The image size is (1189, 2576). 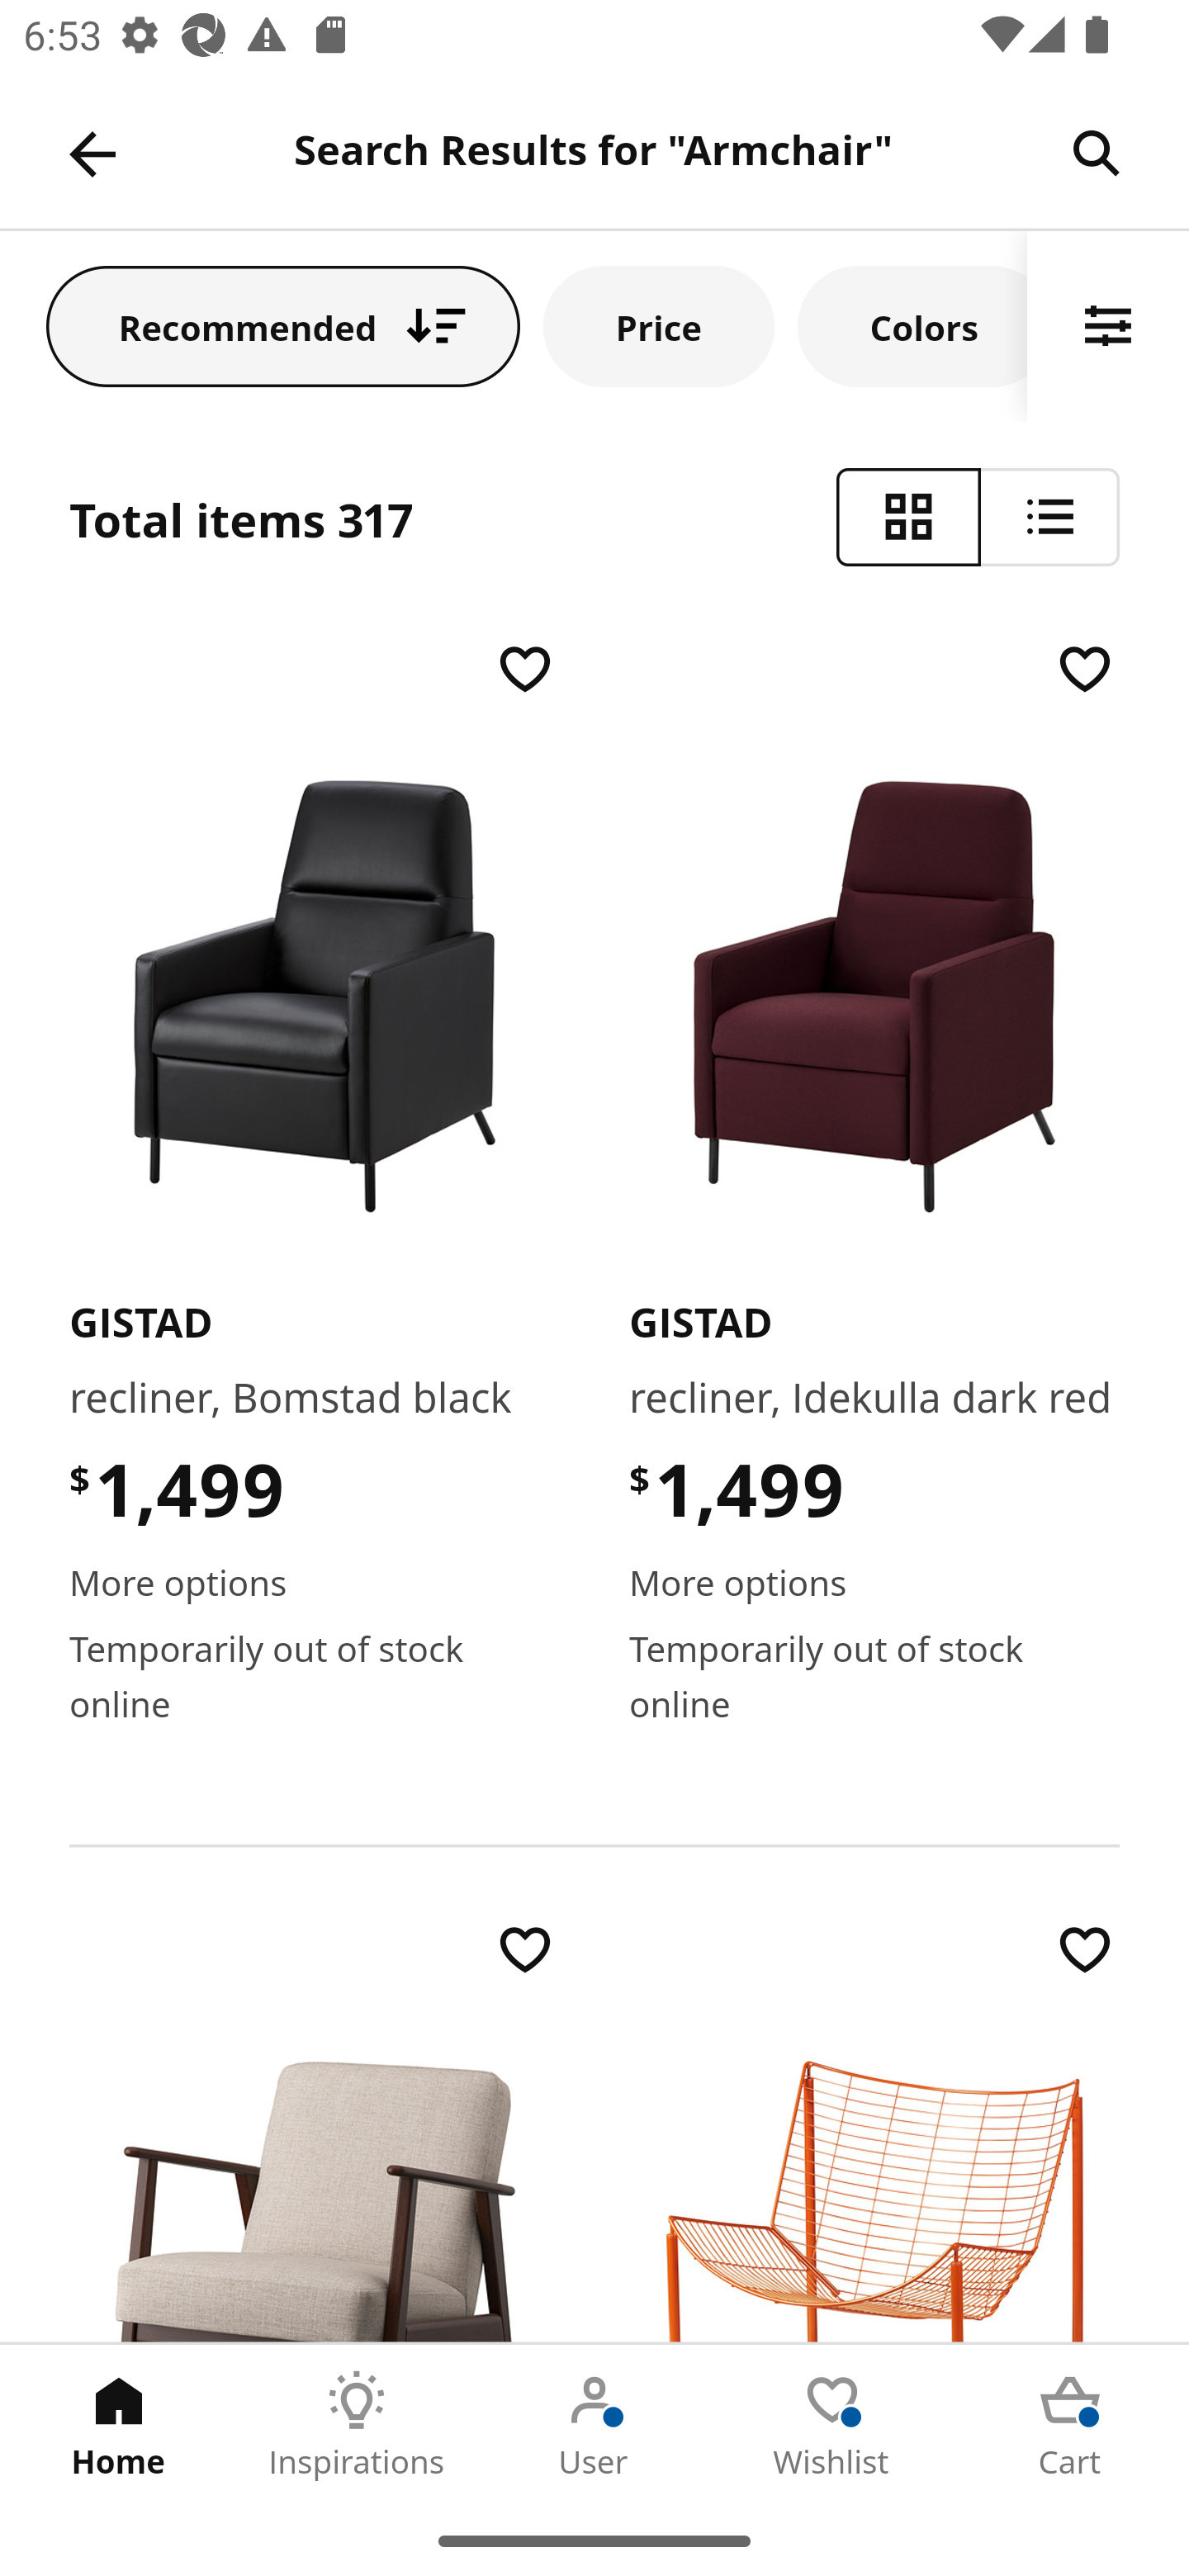 What do you see at coordinates (357, 2425) in the screenshot?
I see `Inspirations
Tab 2 of 5` at bounding box center [357, 2425].